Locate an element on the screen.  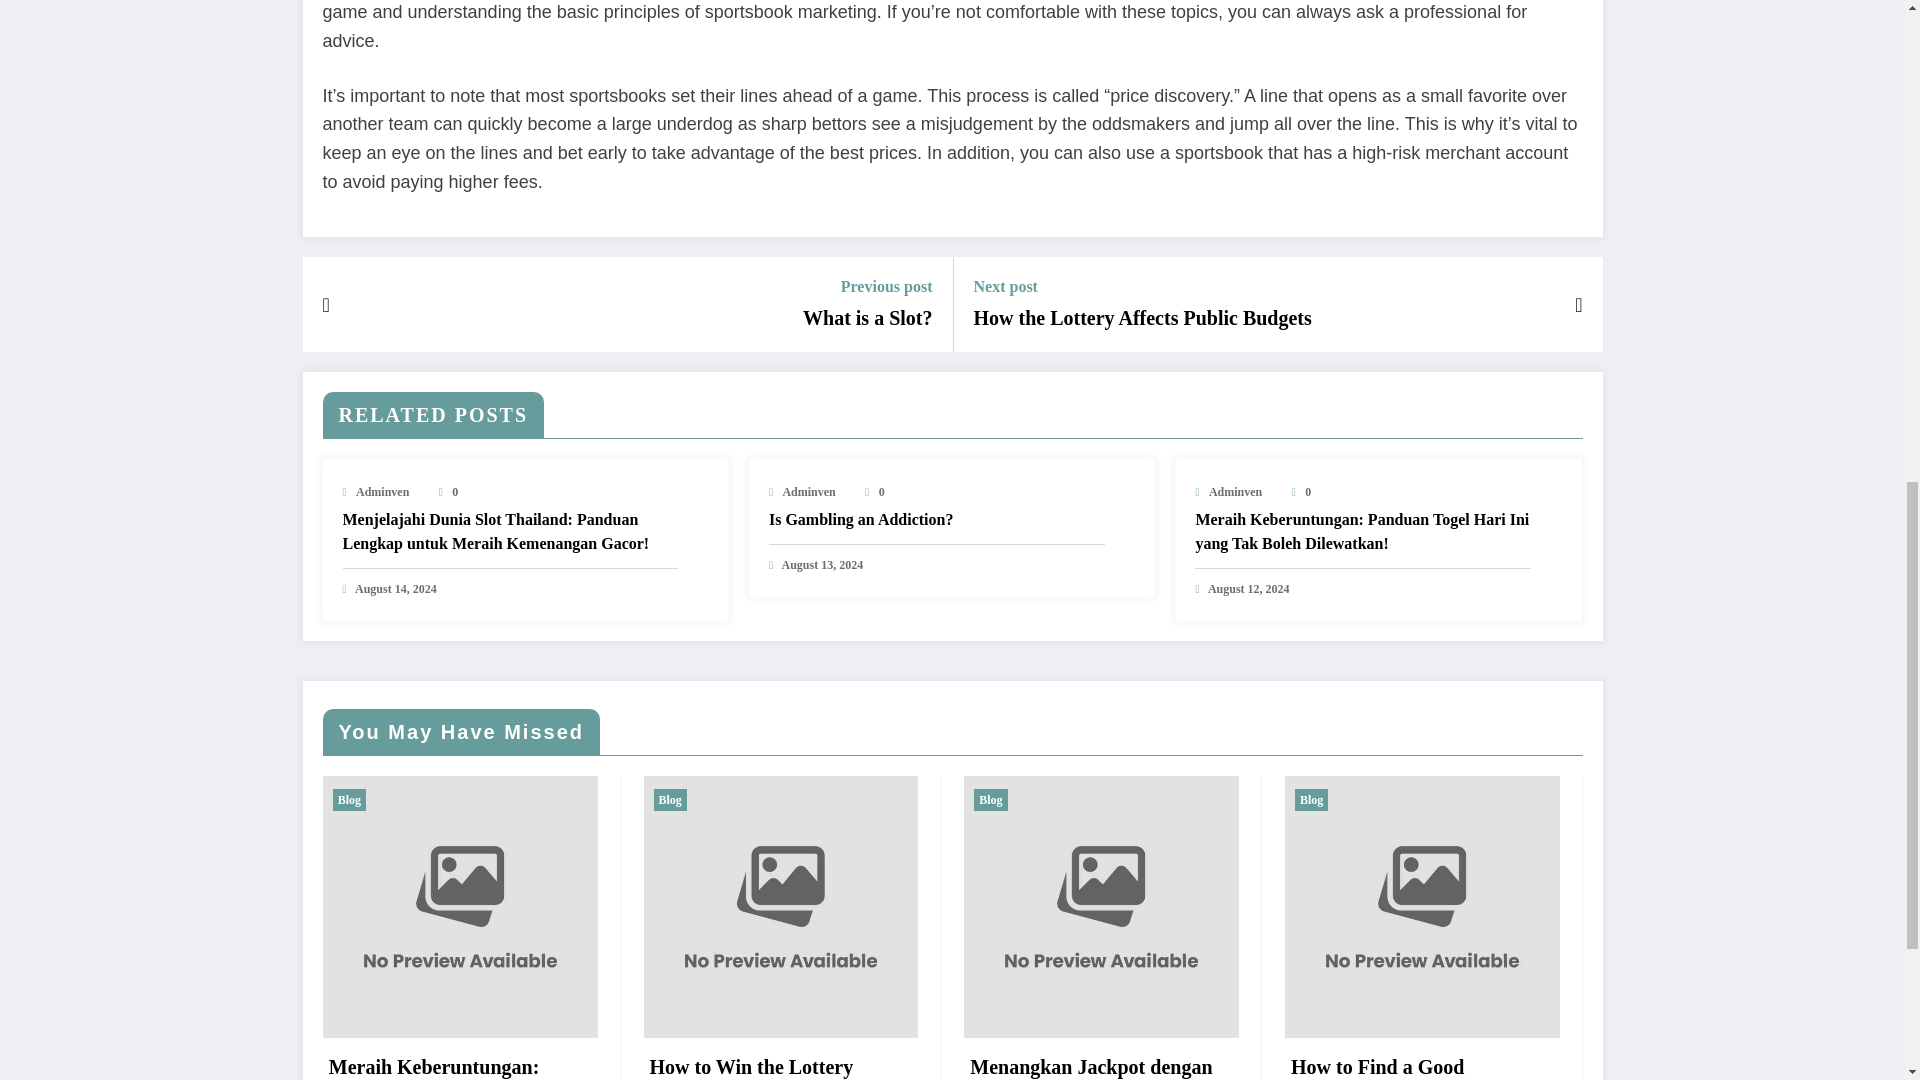
Previous post is located at coordinates (866, 286).